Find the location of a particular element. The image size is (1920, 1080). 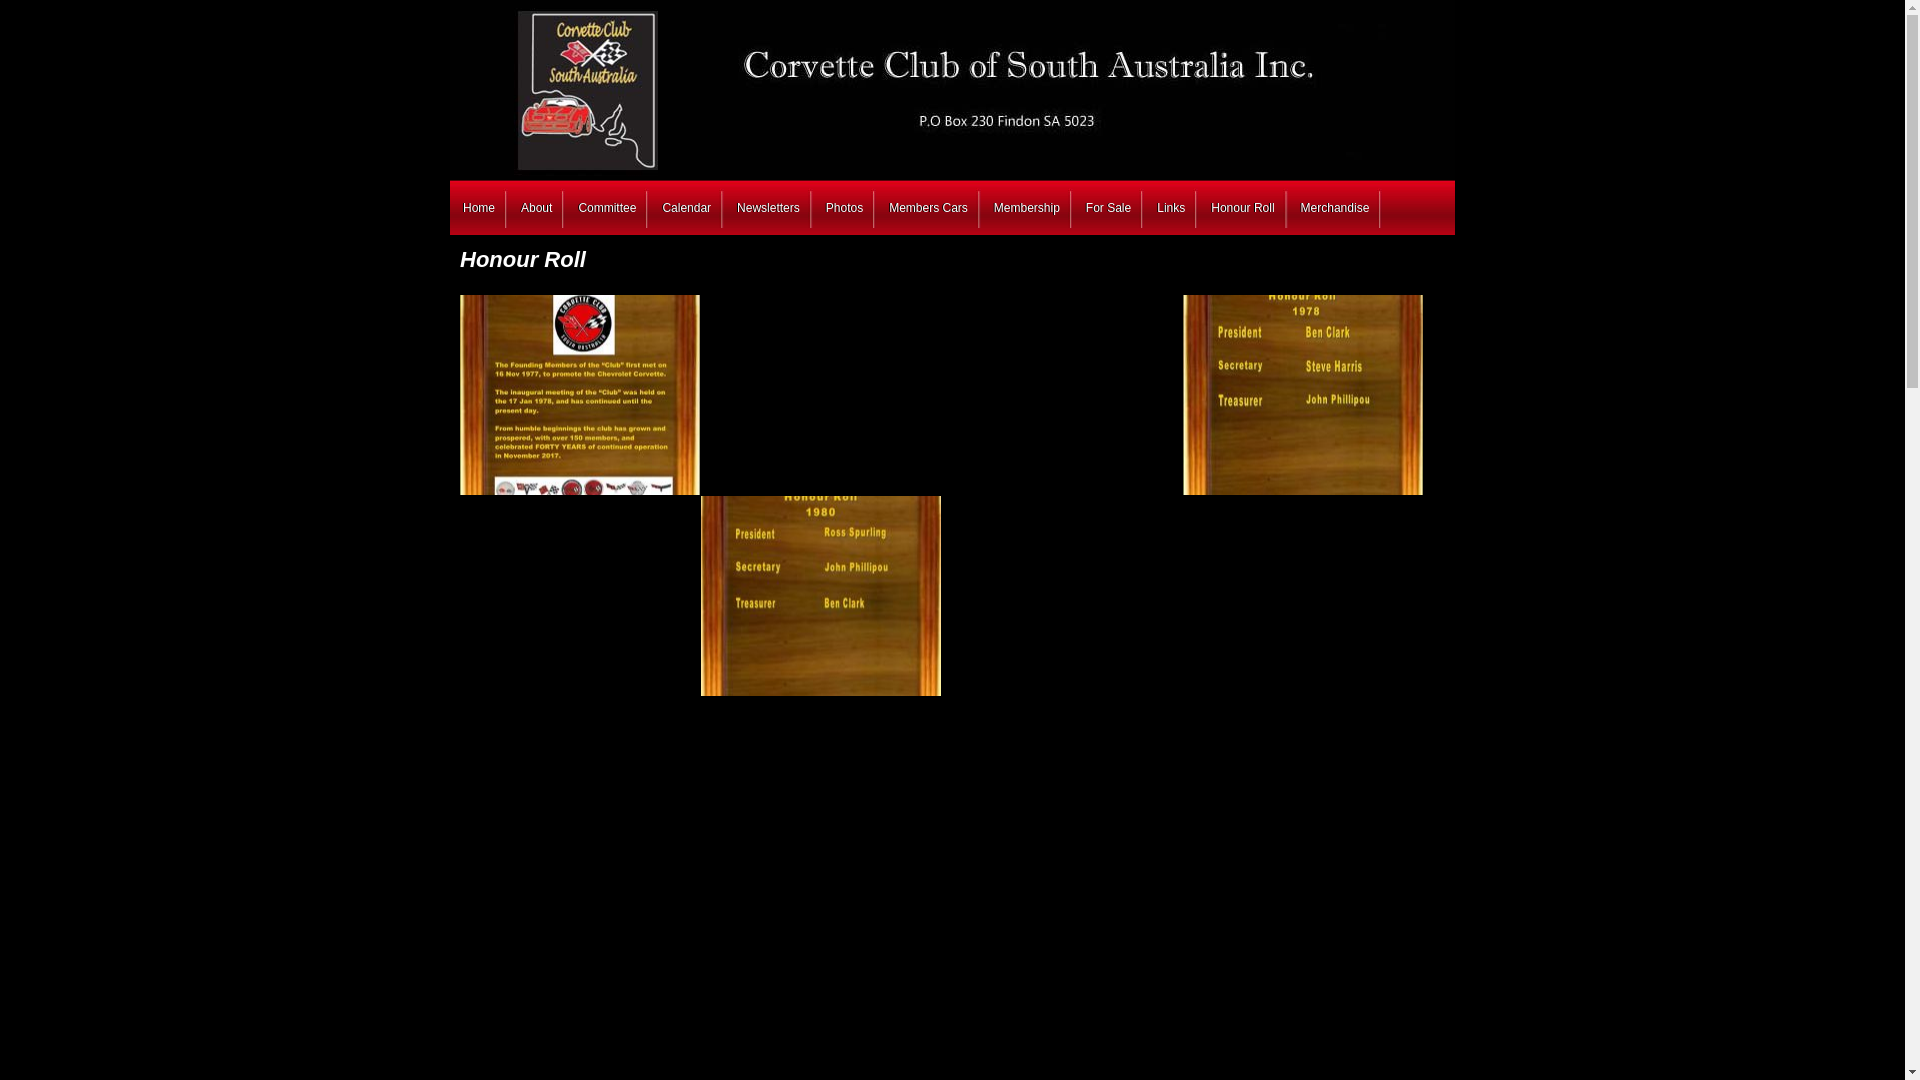

You are viewing the image with filename 1980.jpg is located at coordinates (821, 596).